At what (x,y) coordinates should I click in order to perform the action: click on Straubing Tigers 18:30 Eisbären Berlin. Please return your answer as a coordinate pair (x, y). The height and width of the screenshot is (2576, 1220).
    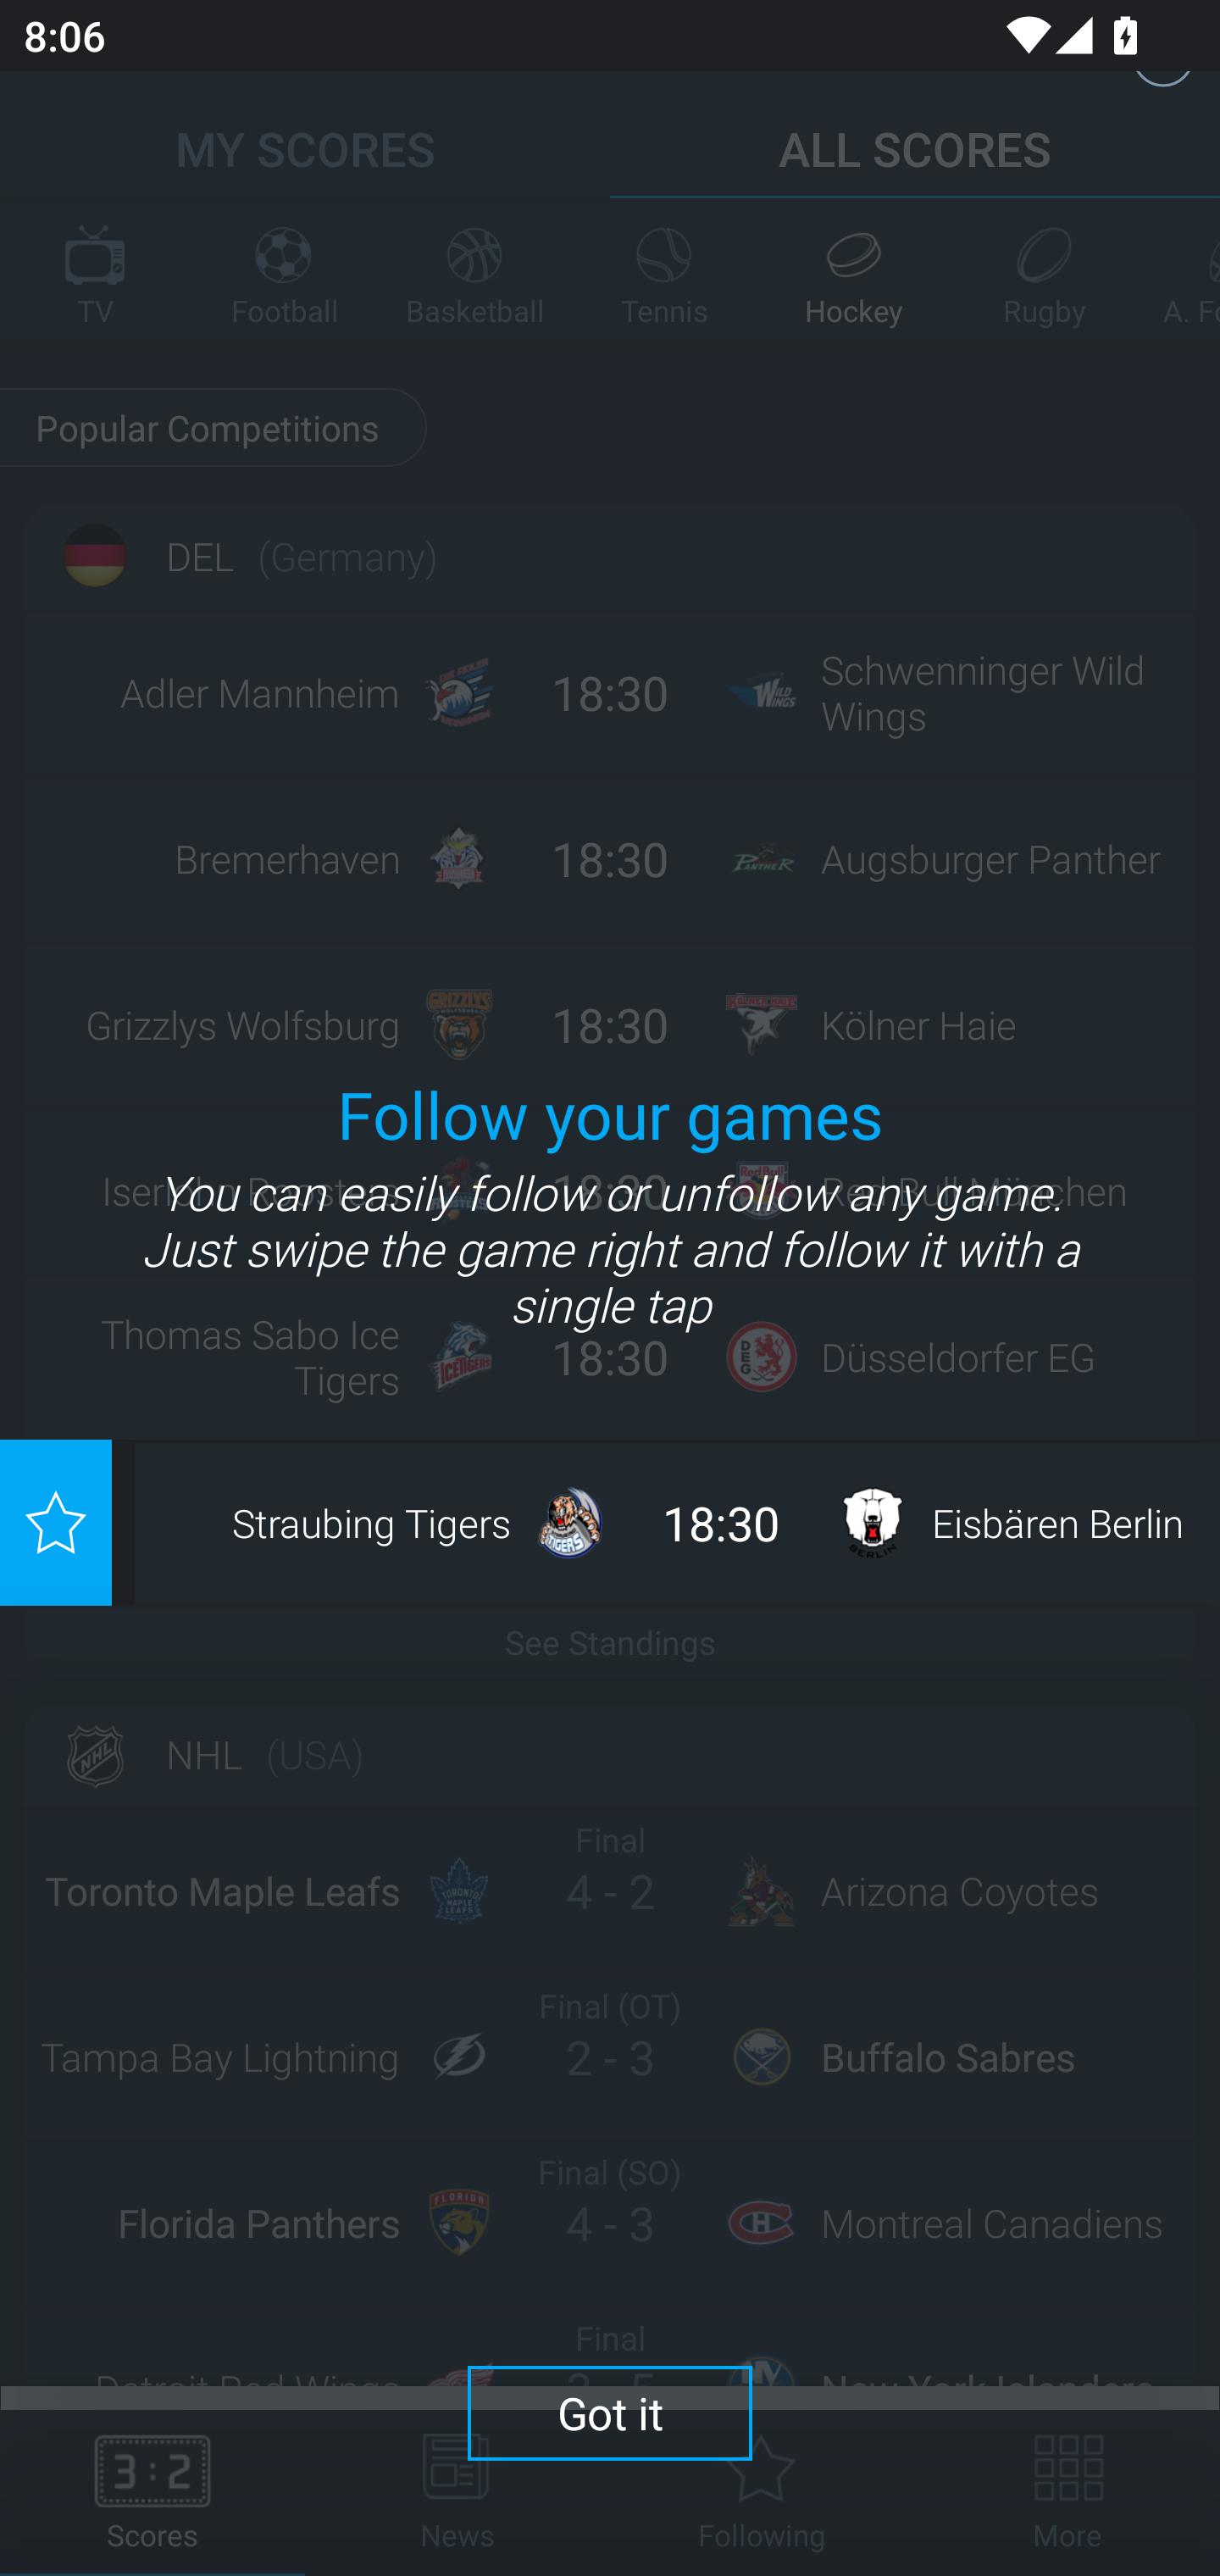
    Looking at the image, I should click on (663, 1522).